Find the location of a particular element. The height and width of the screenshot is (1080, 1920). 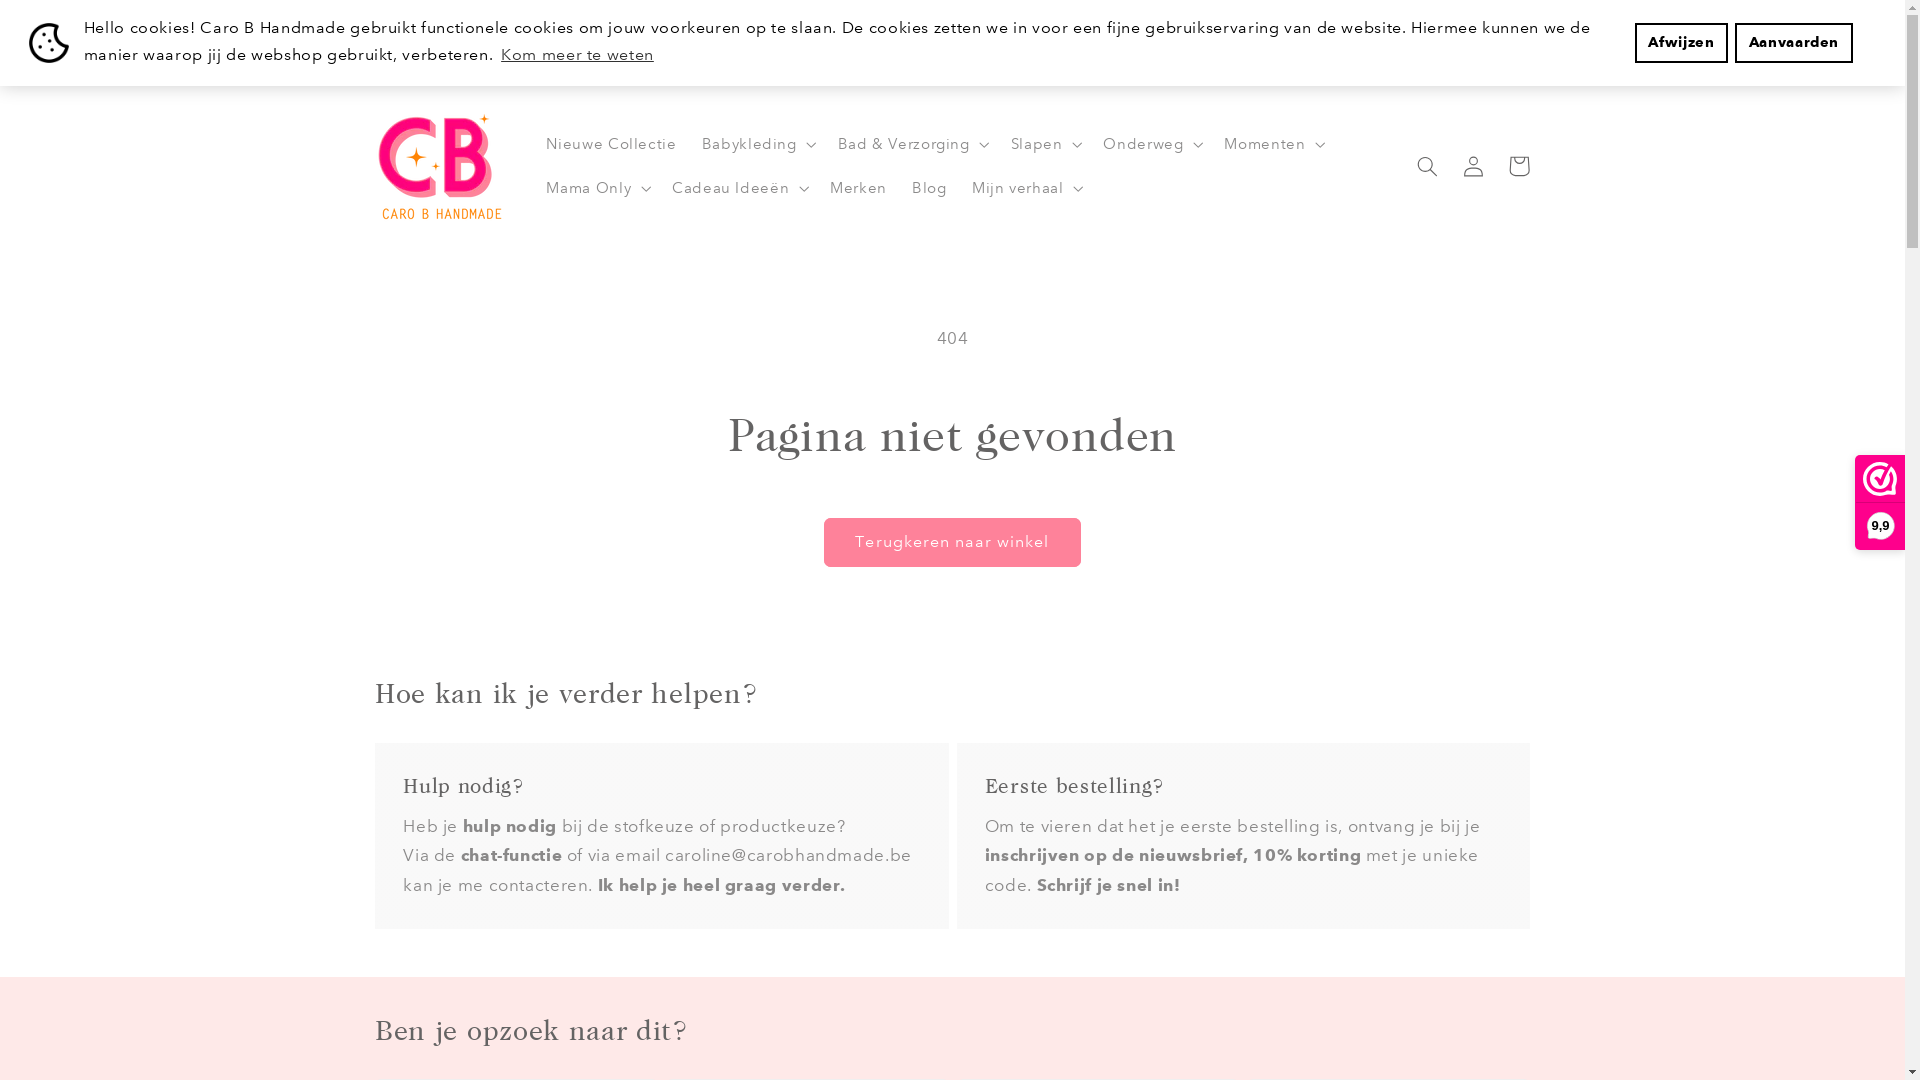

Kom meer te weten is located at coordinates (578, 55).